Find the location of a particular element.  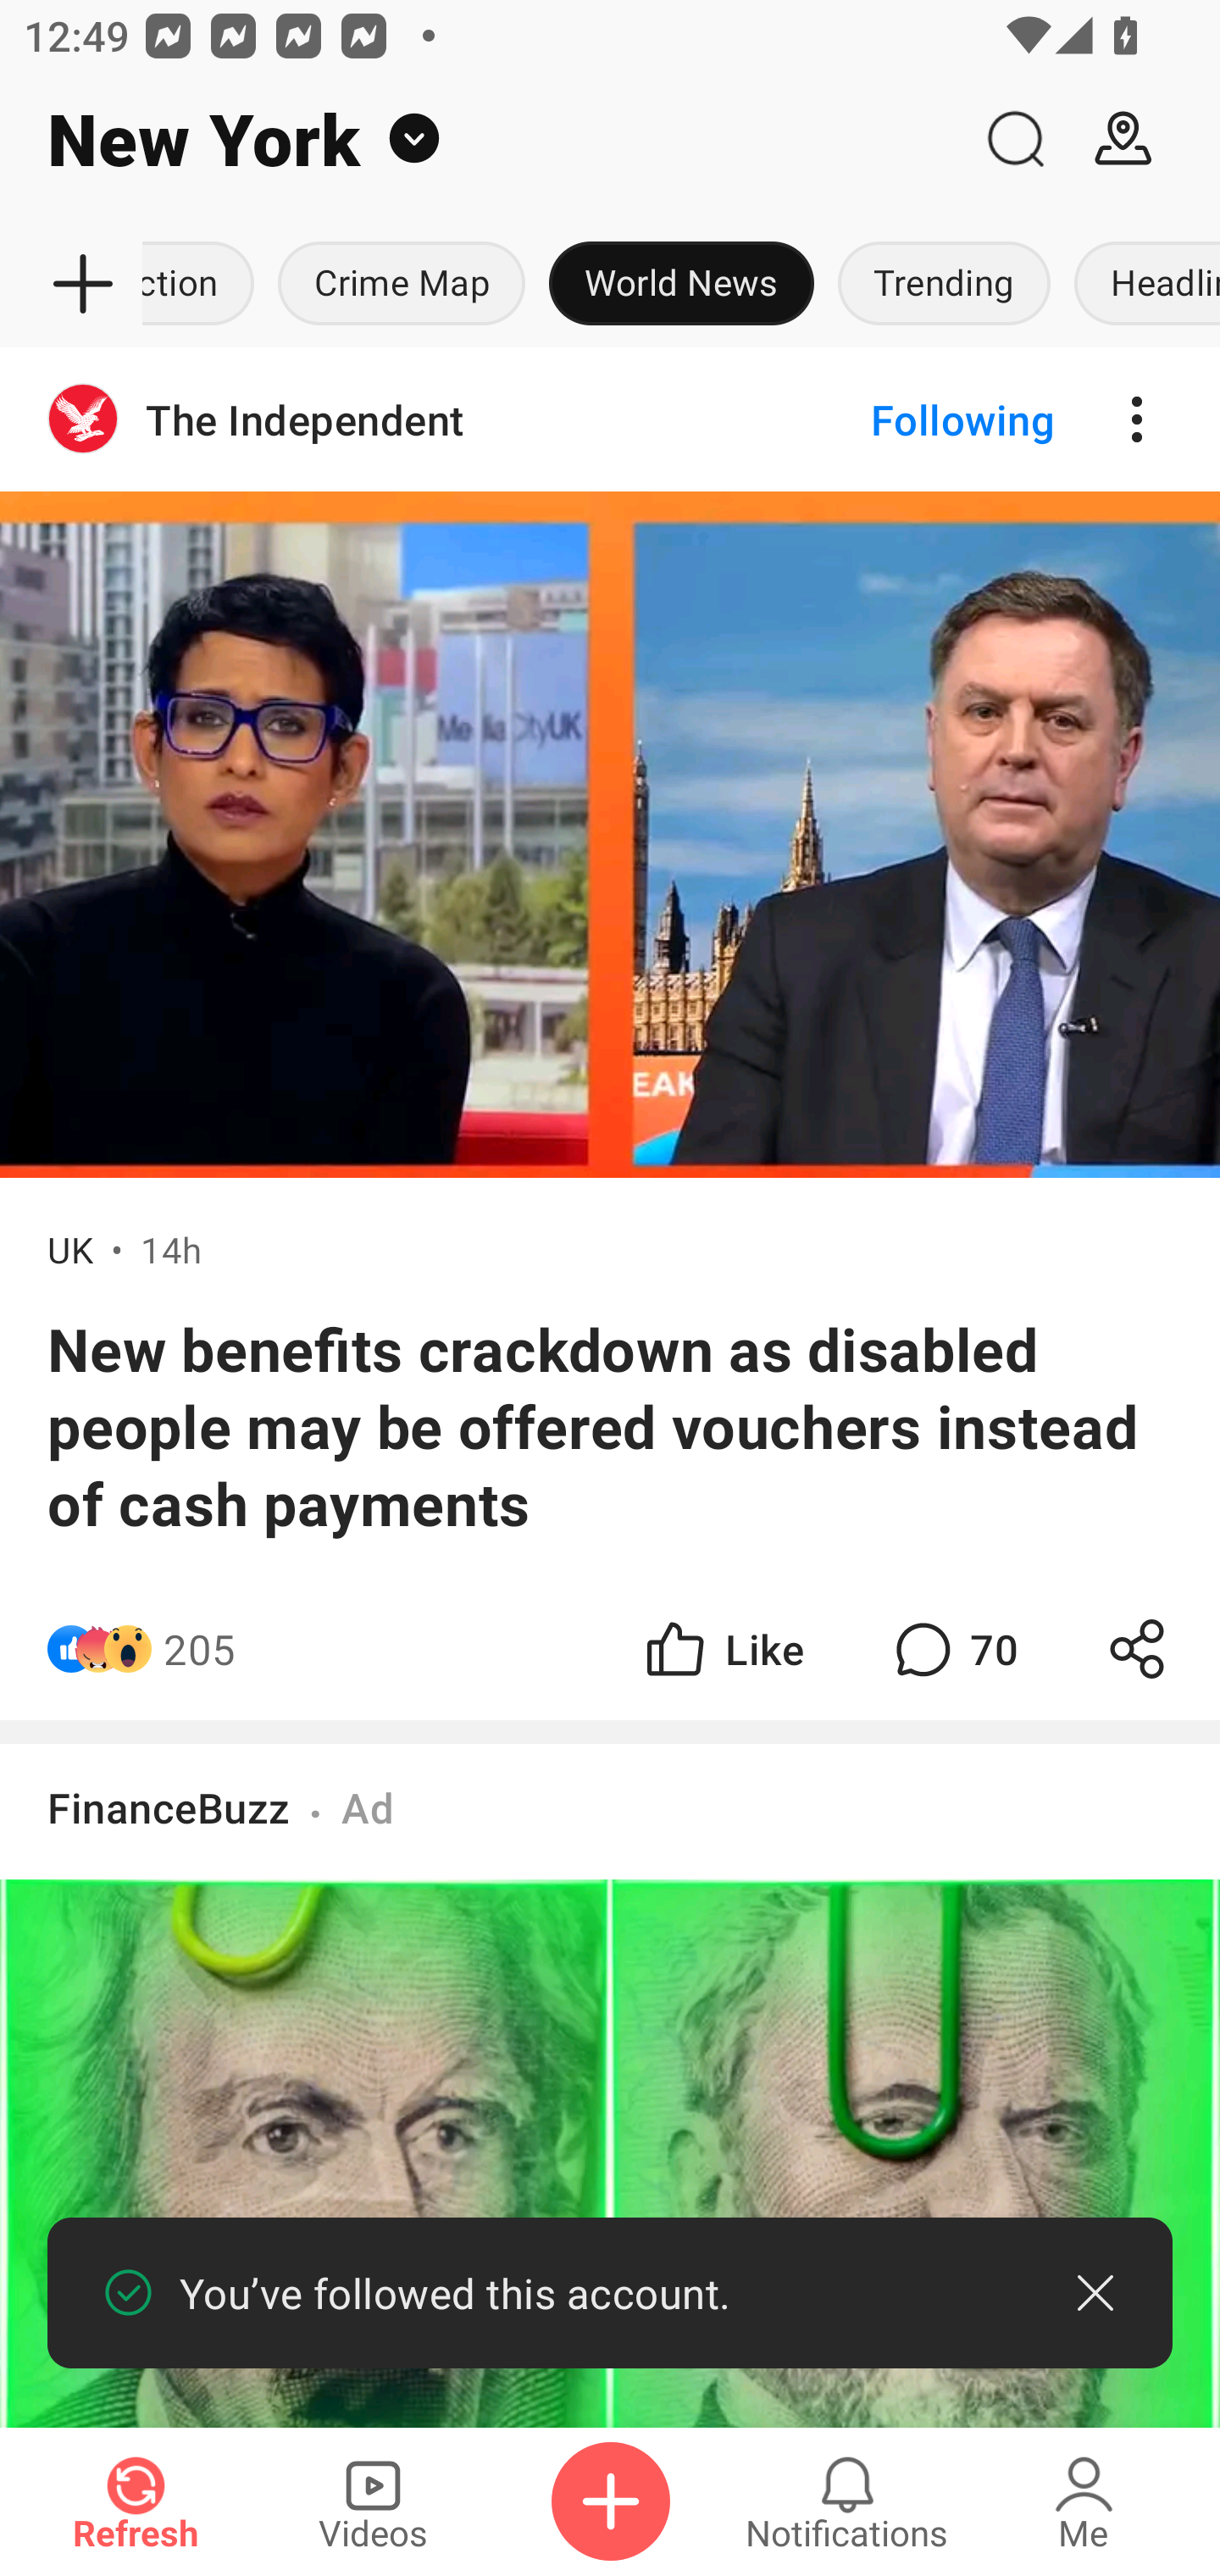

Crime Map is located at coordinates (401, 285).